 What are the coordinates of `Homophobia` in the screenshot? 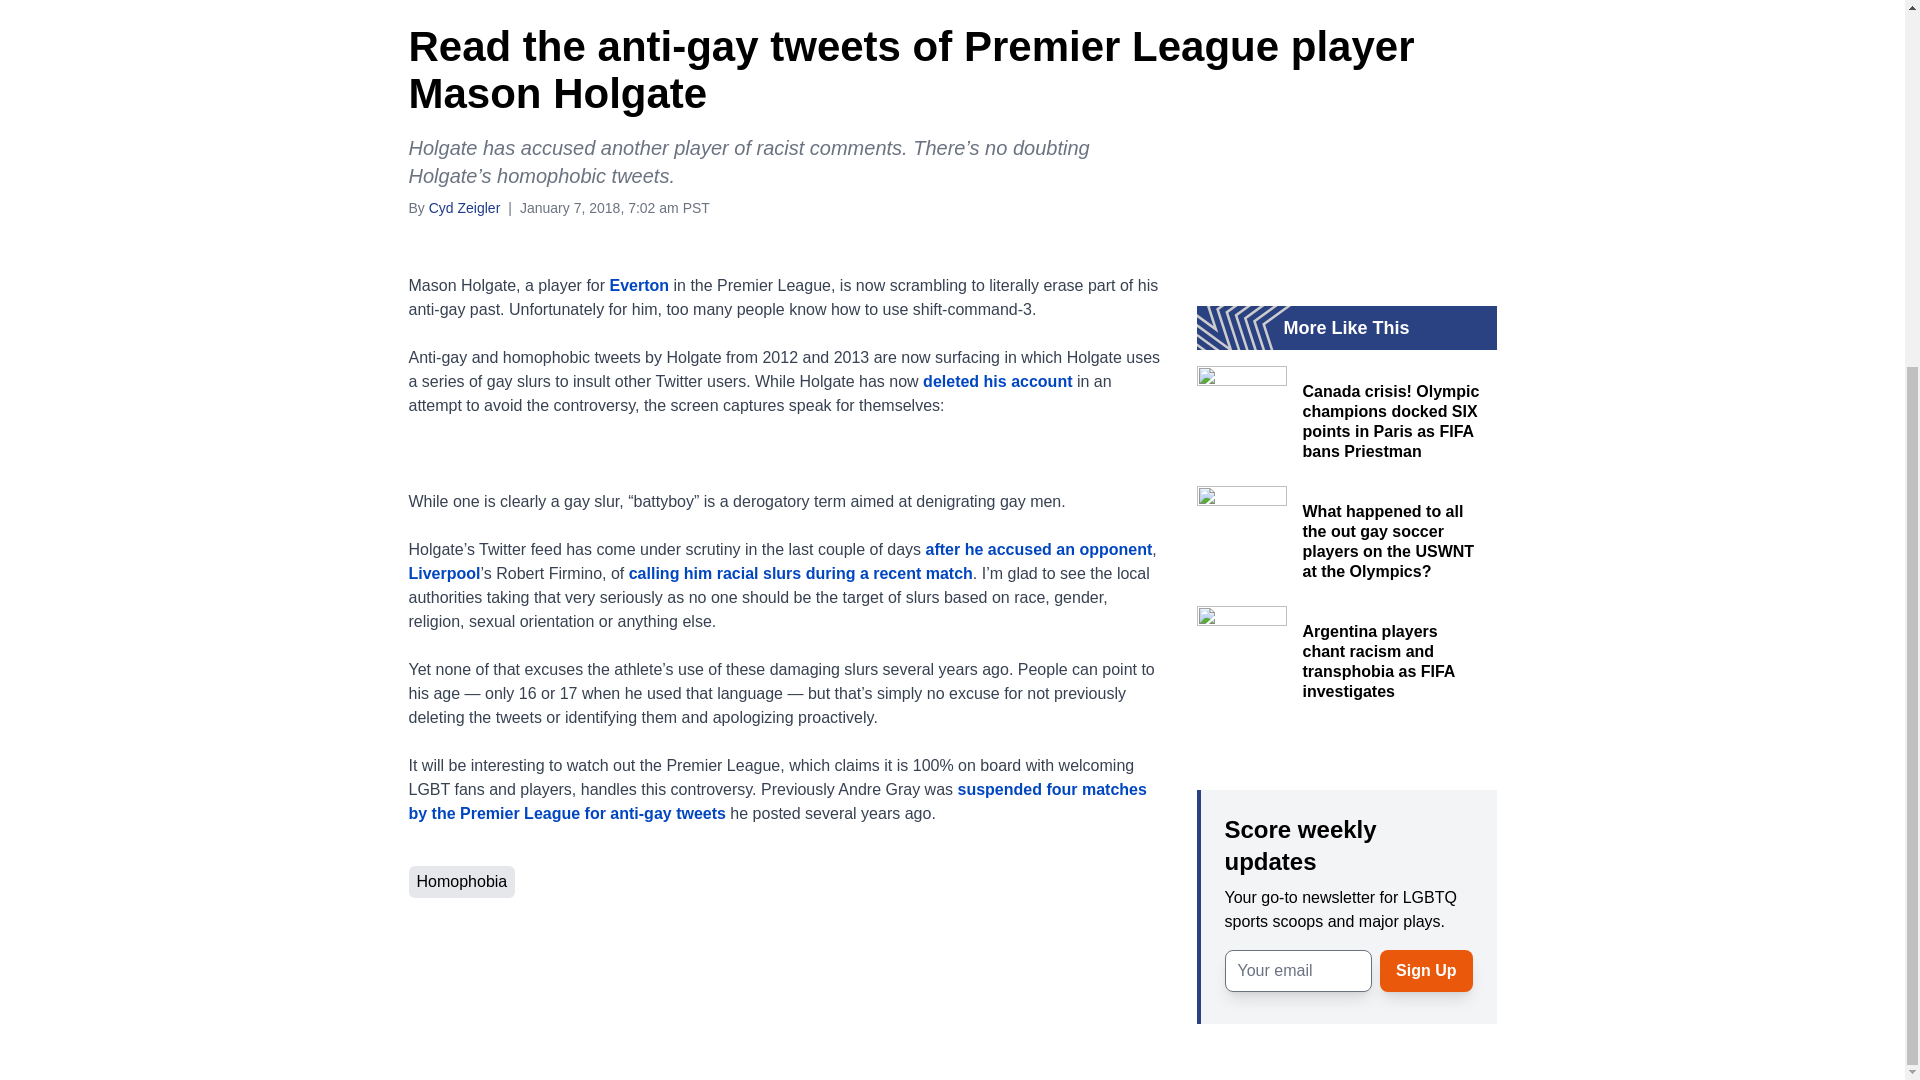 It's located at (460, 881).